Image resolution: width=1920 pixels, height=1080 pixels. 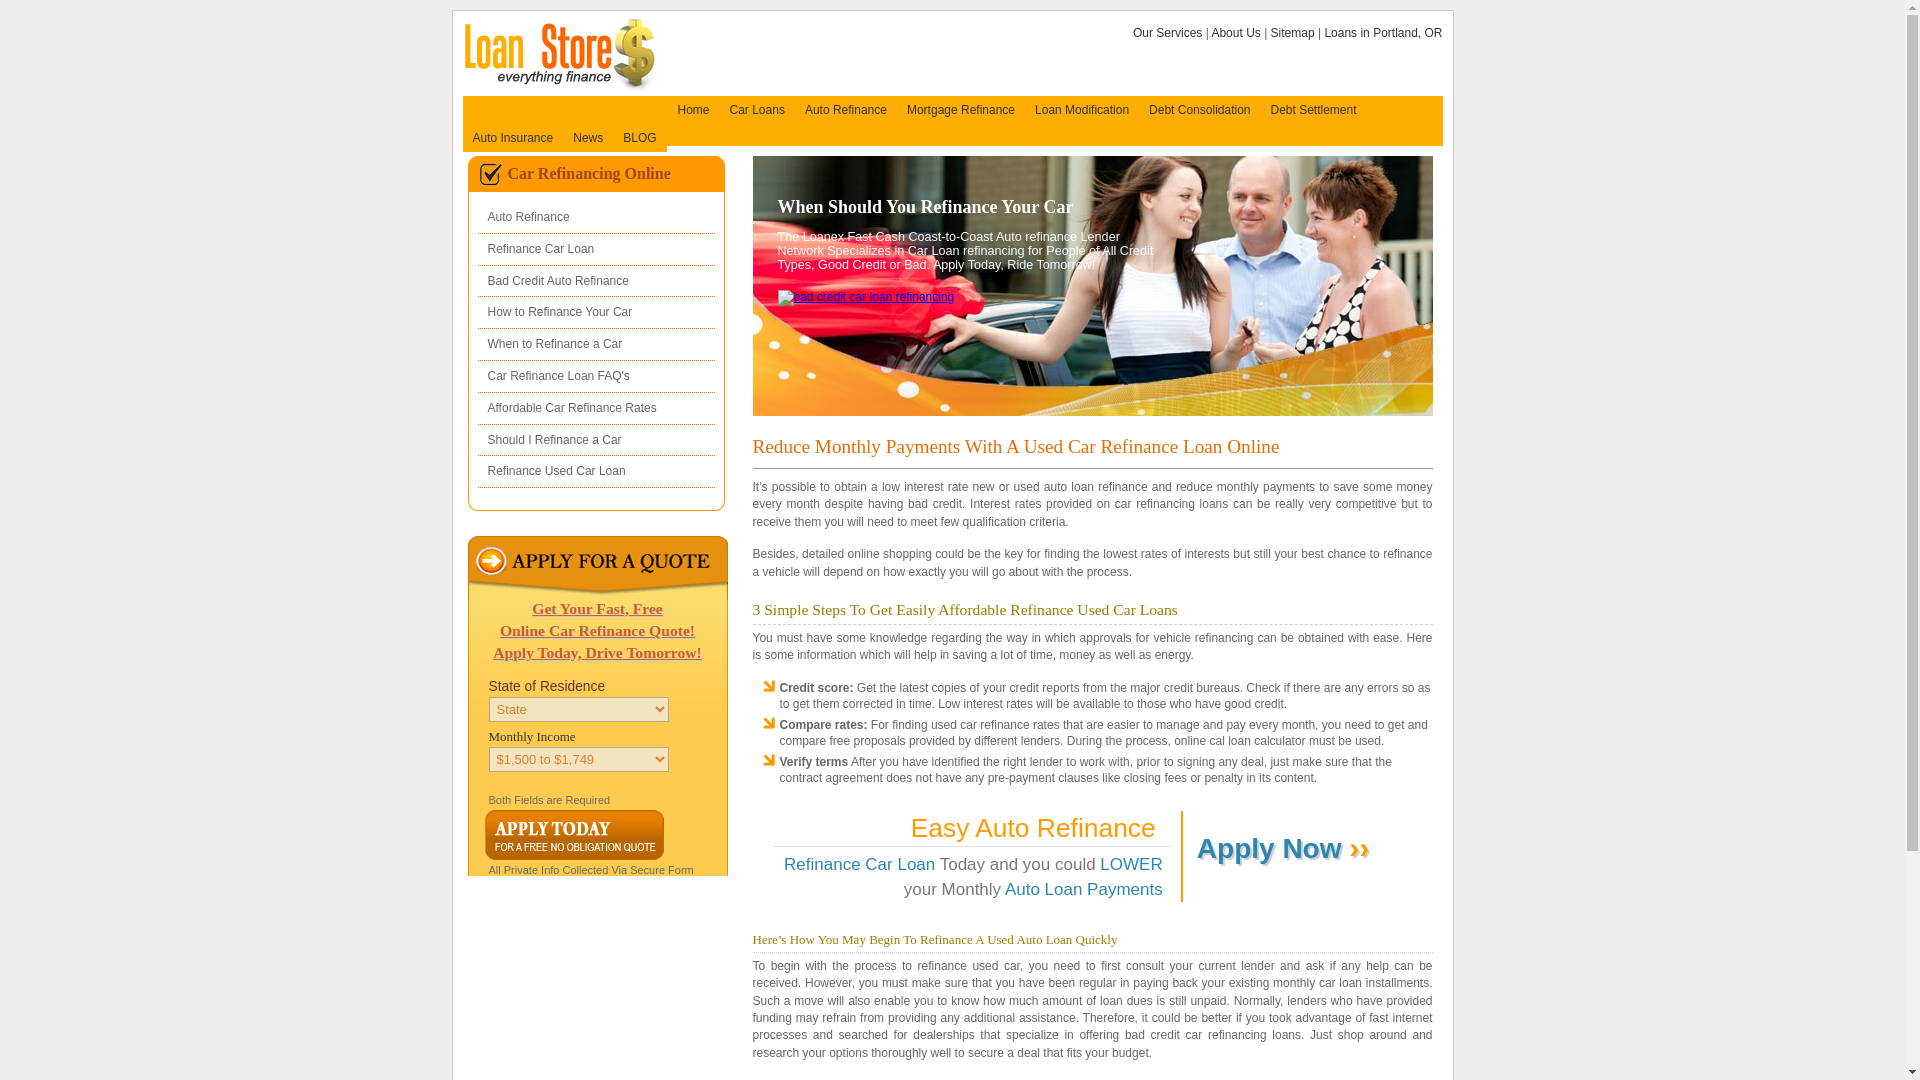 I want to click on Car Loans, so click(x=757, y=110).